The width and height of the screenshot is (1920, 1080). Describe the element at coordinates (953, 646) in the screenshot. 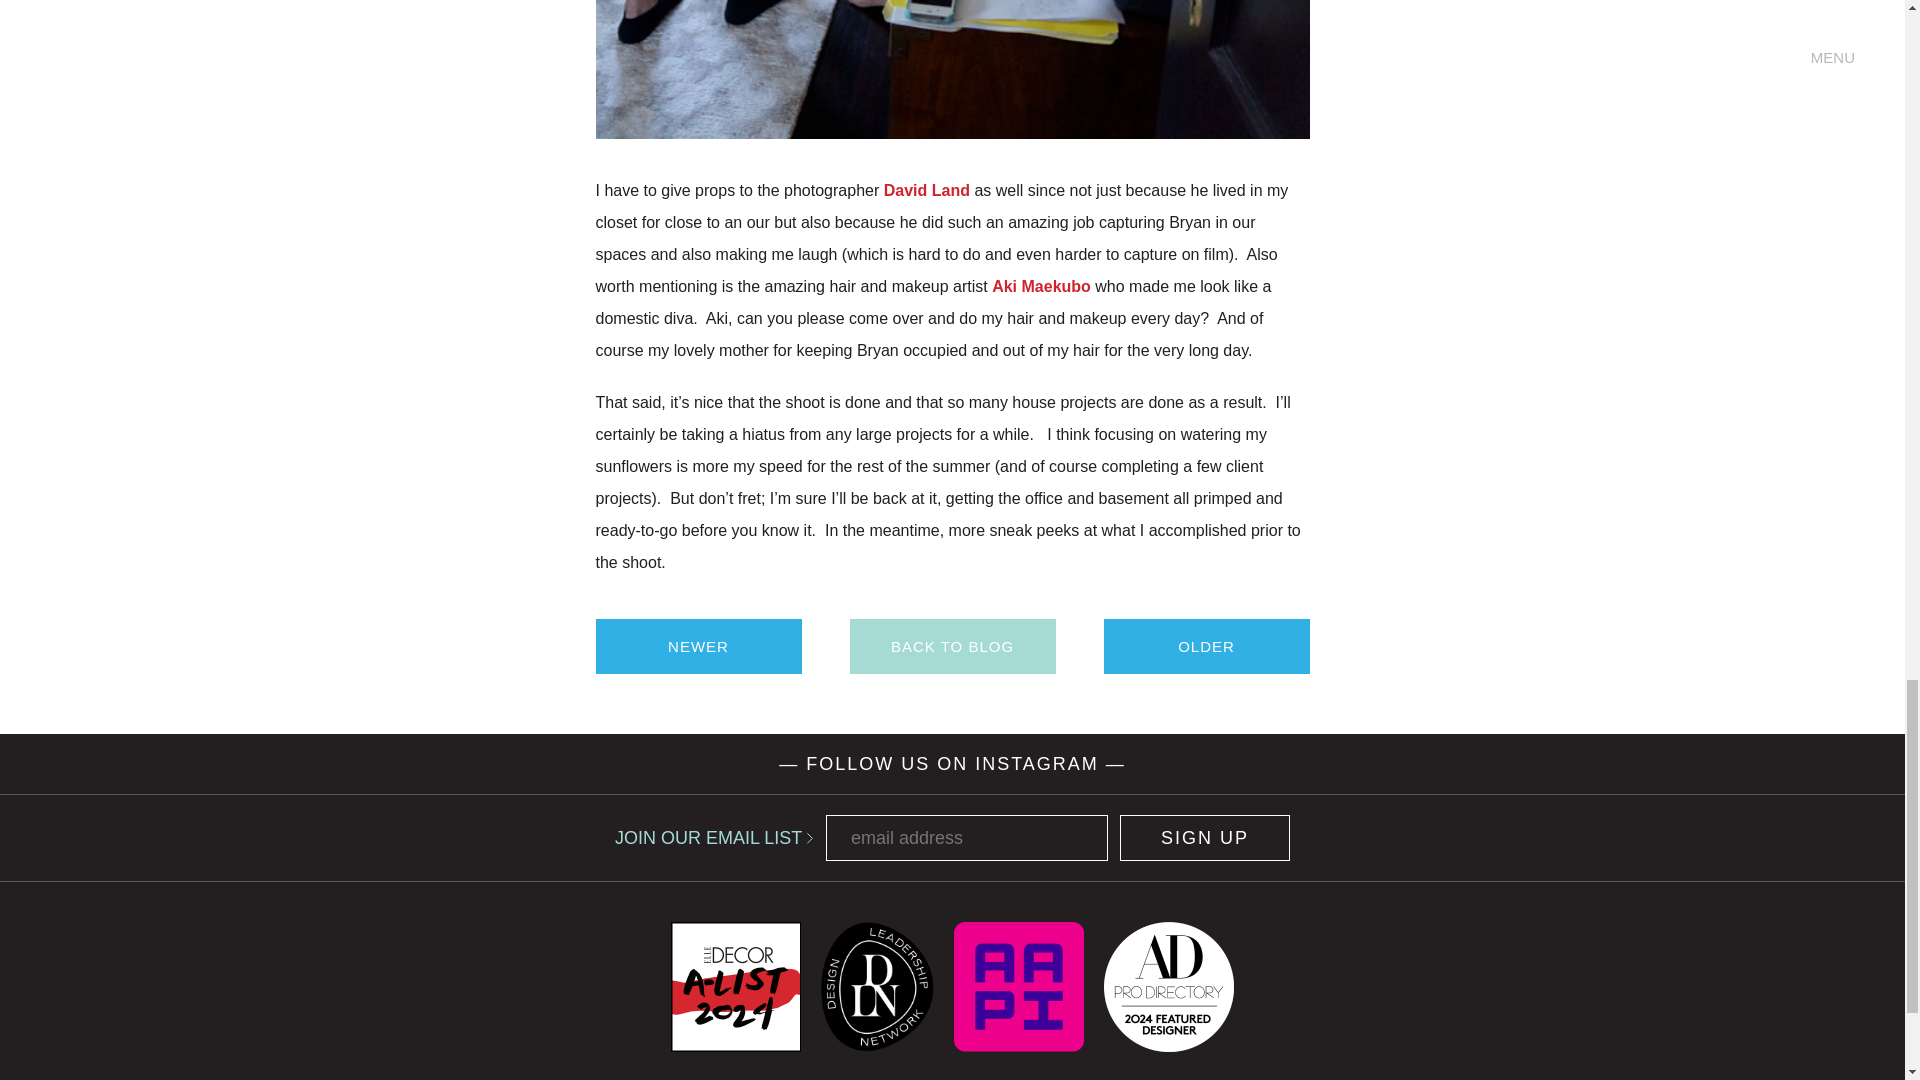

I see `BACK TO BLOG` at that location.